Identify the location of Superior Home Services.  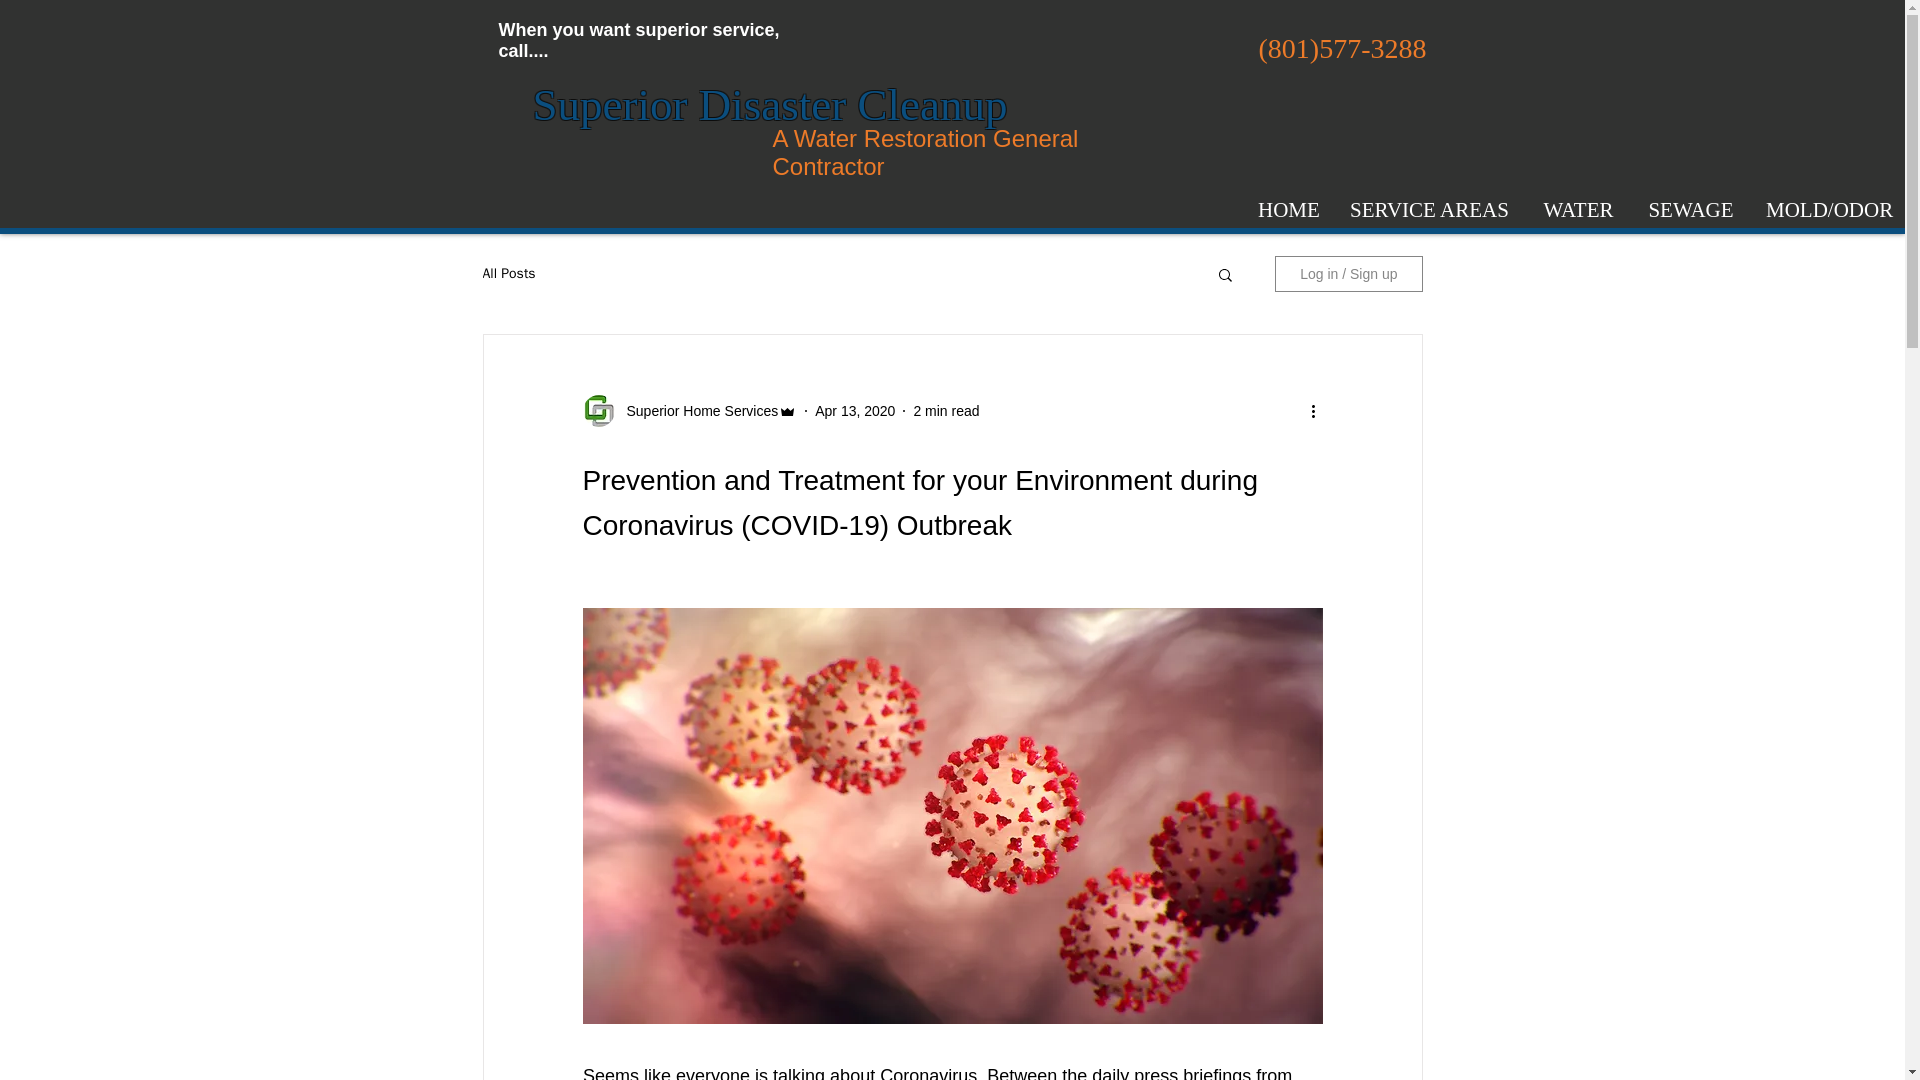
(696, 410).